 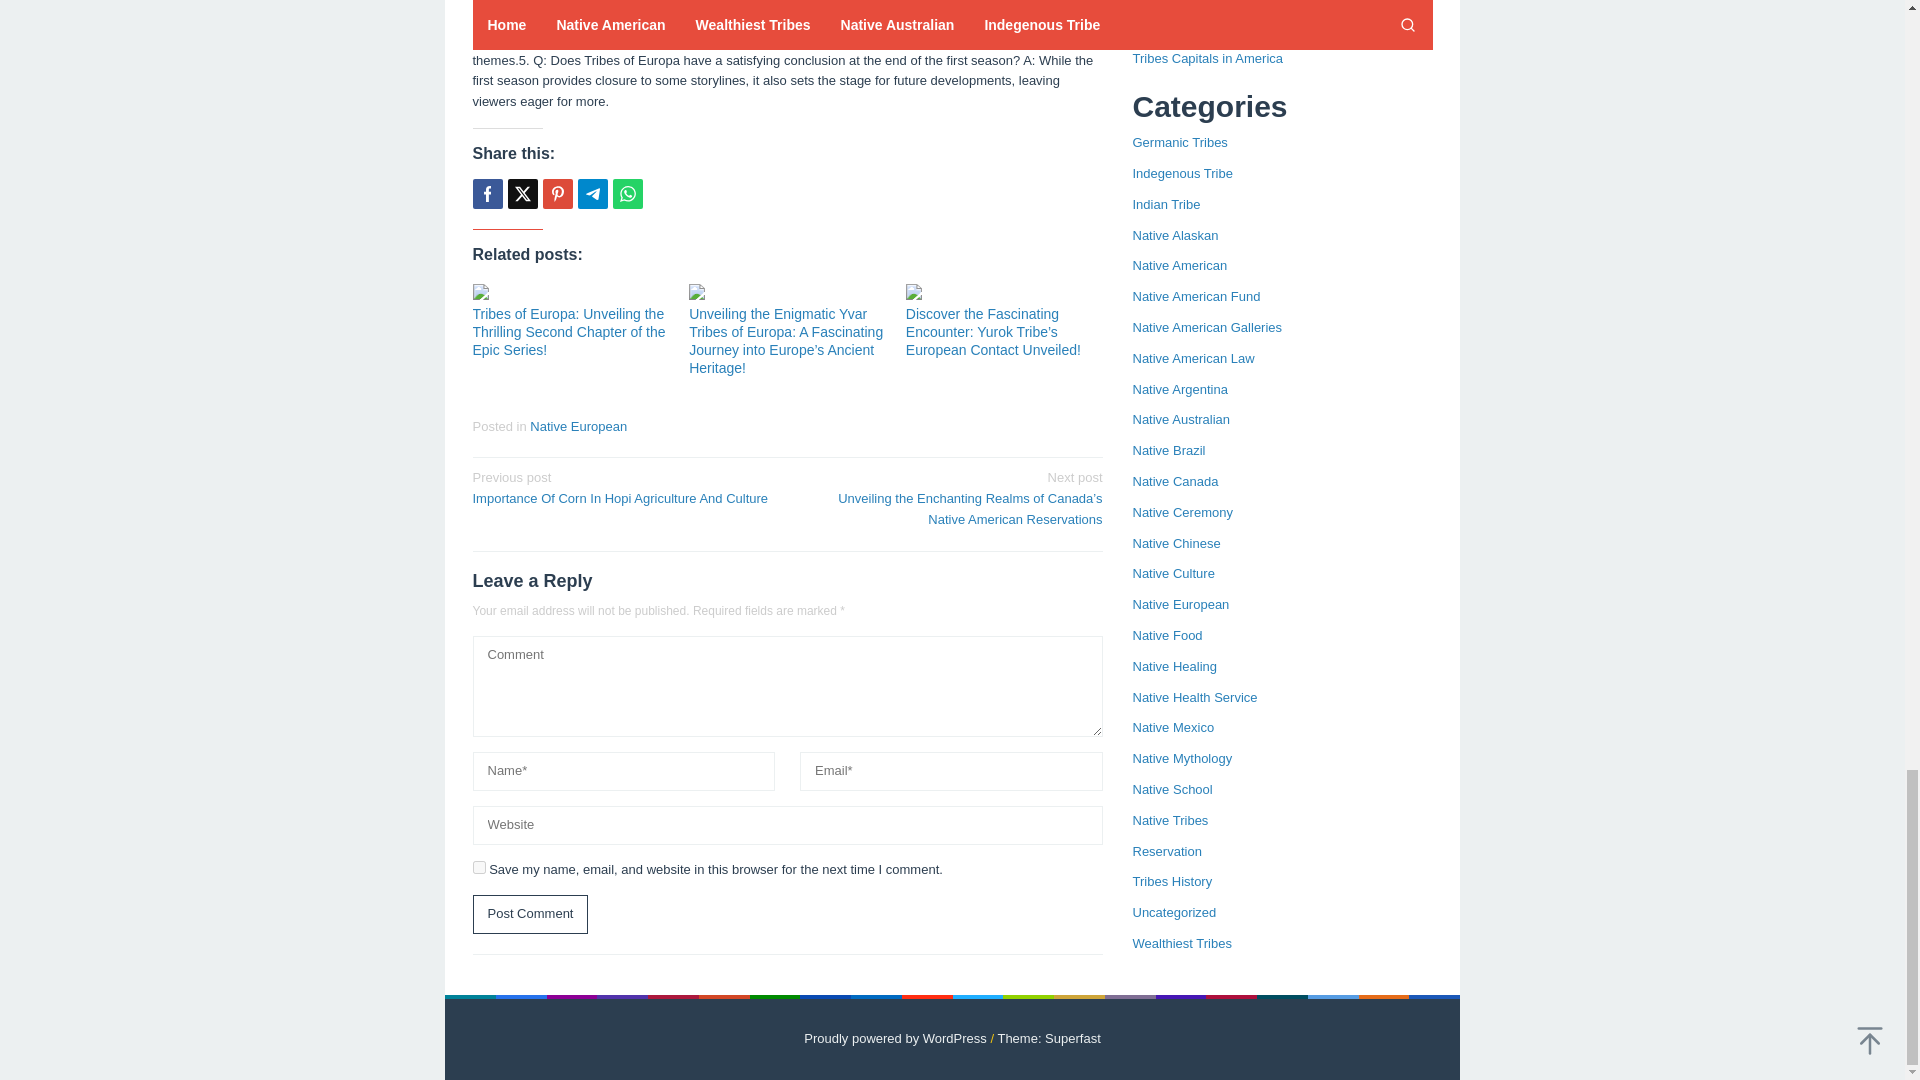 I want to click on Whatsapp, so click(x=626, y=194).